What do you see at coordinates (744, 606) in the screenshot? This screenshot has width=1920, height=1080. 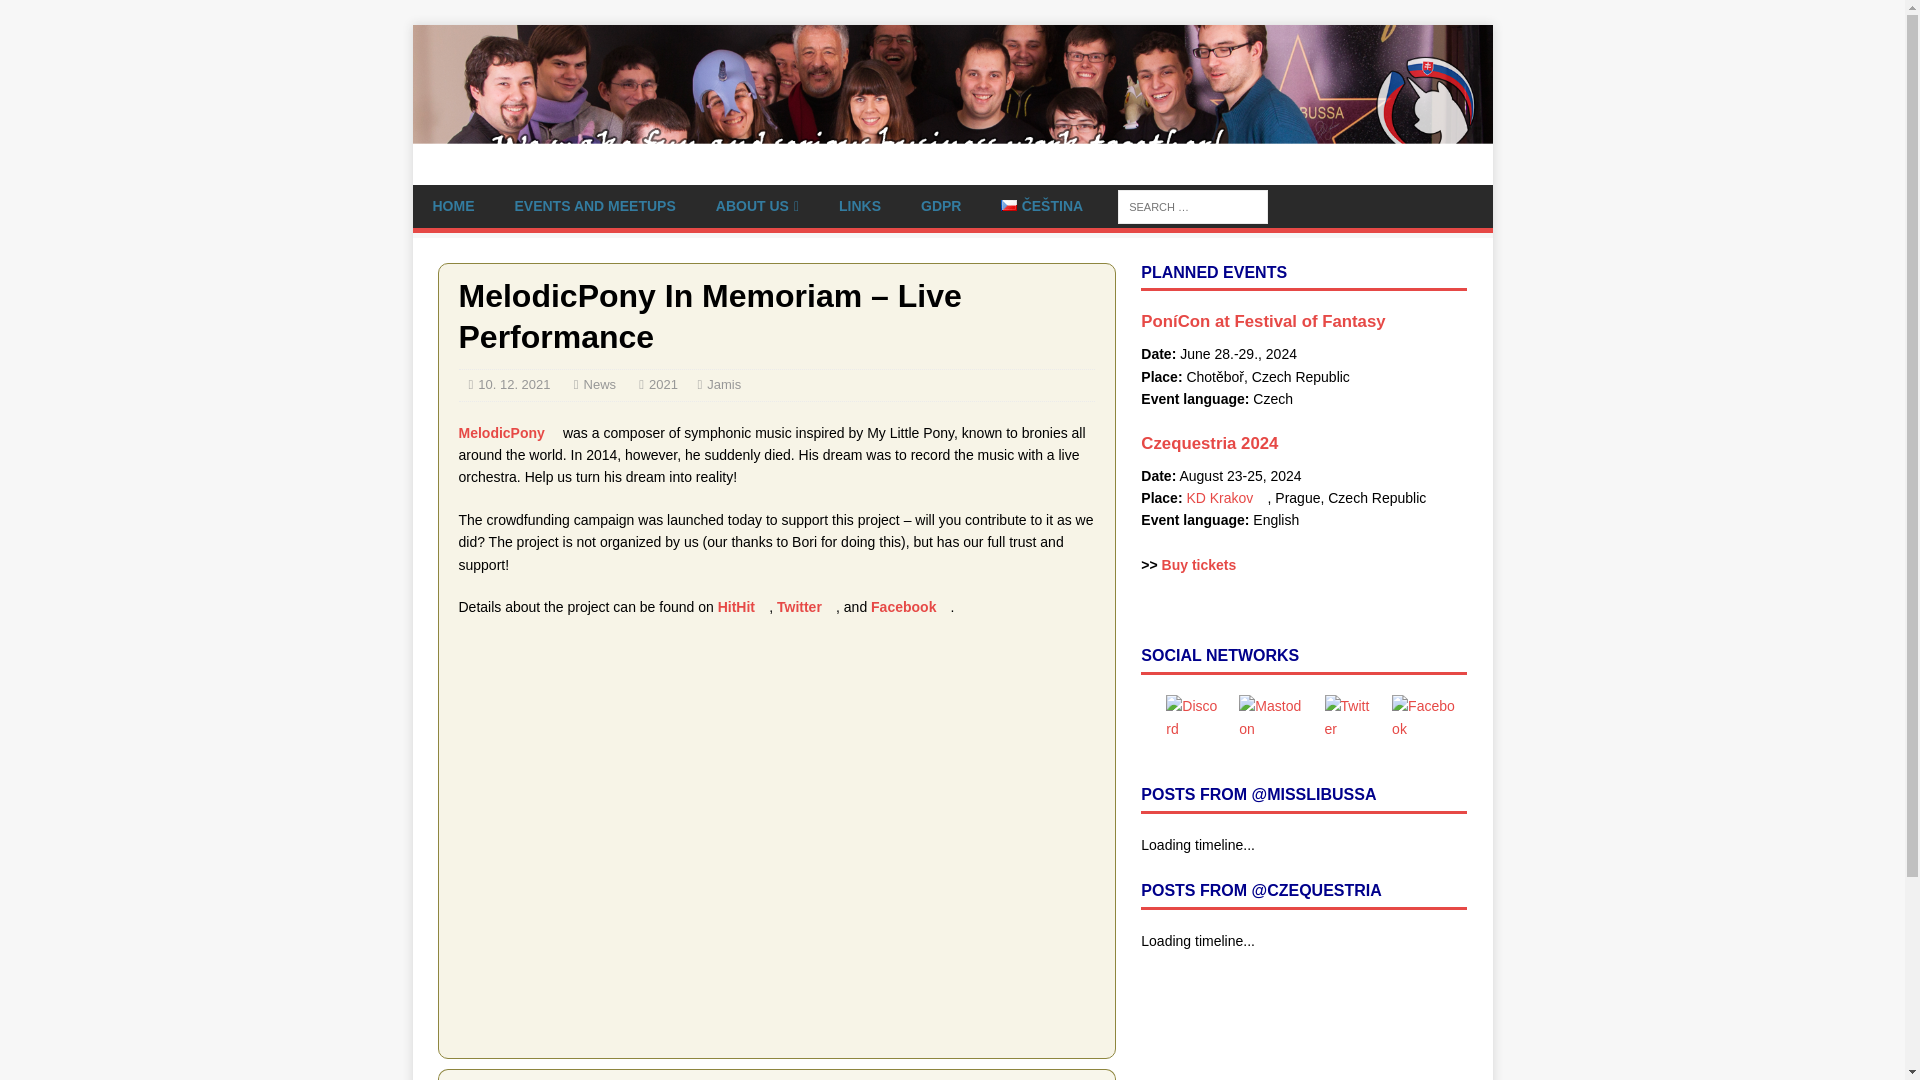 I see `HitHit` at bounding box center [744, 606].